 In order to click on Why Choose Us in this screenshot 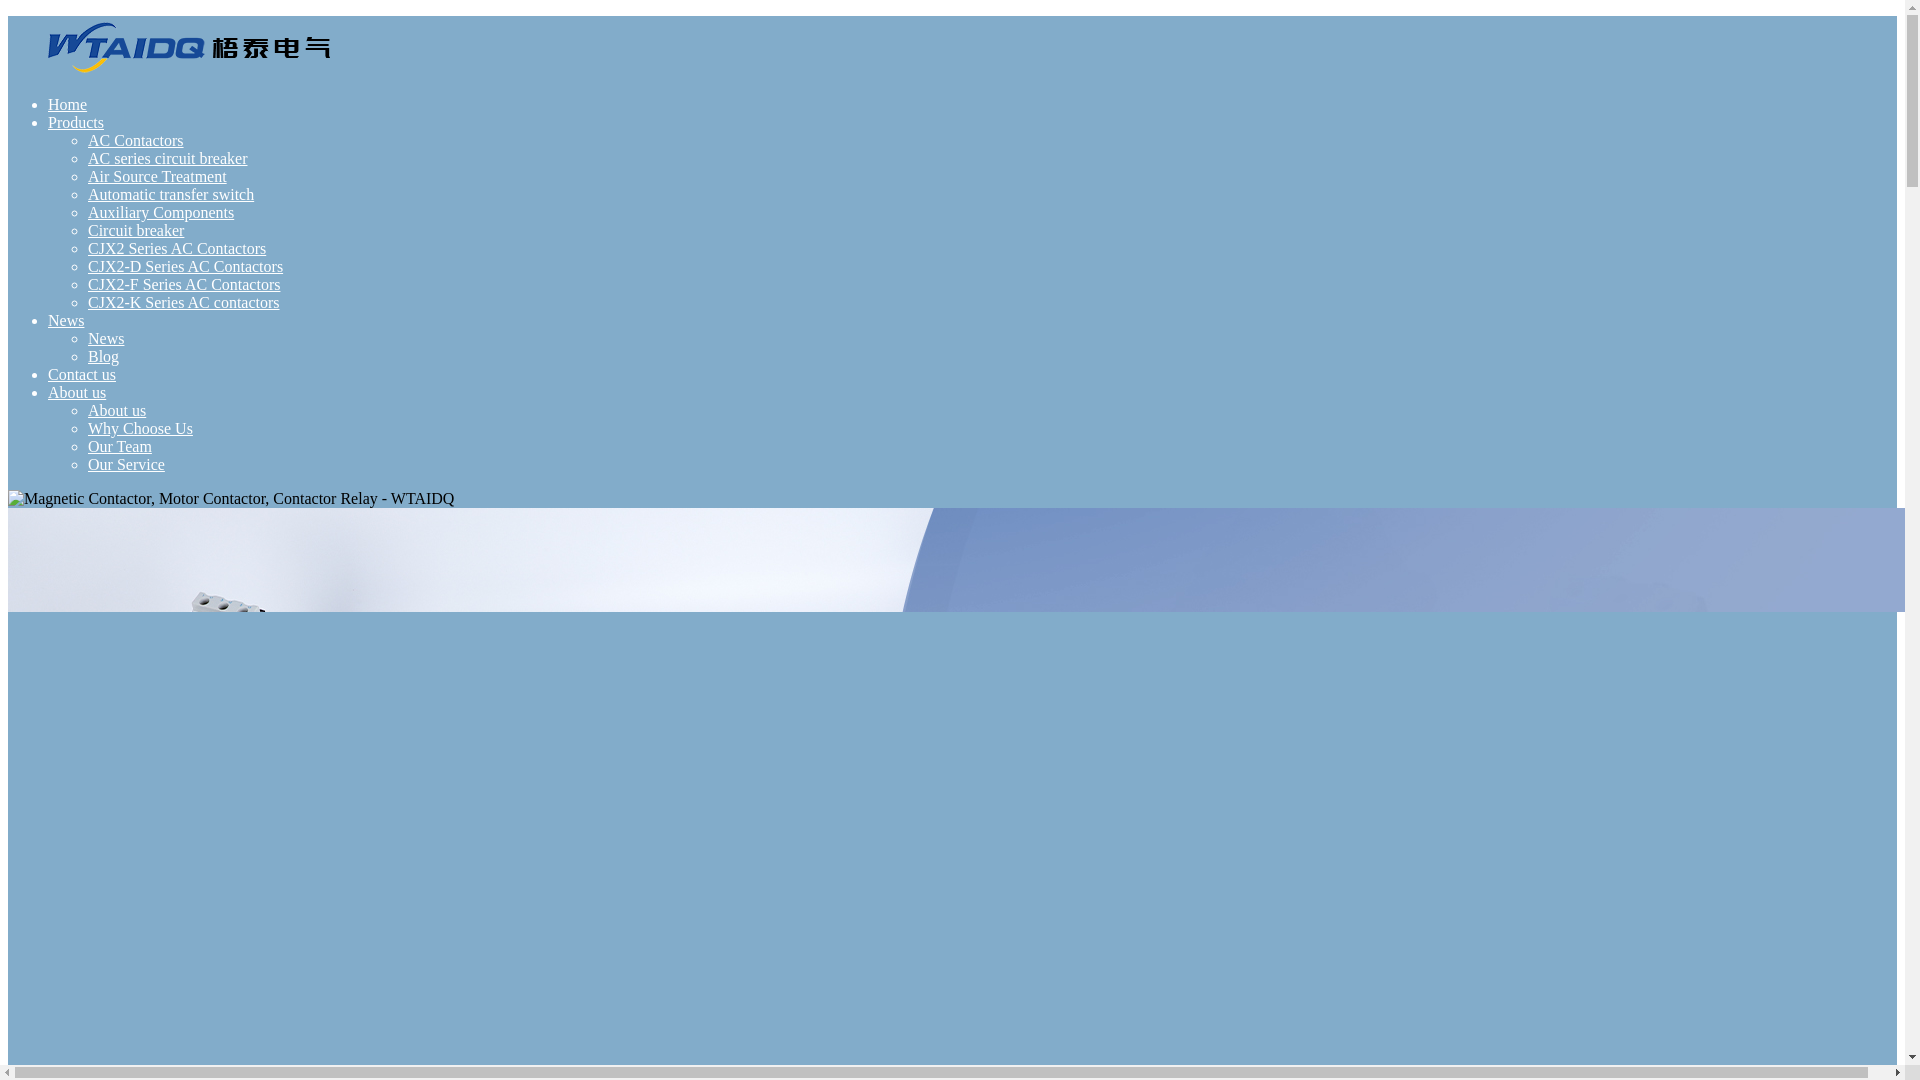, I will do `click(140, 428)`.